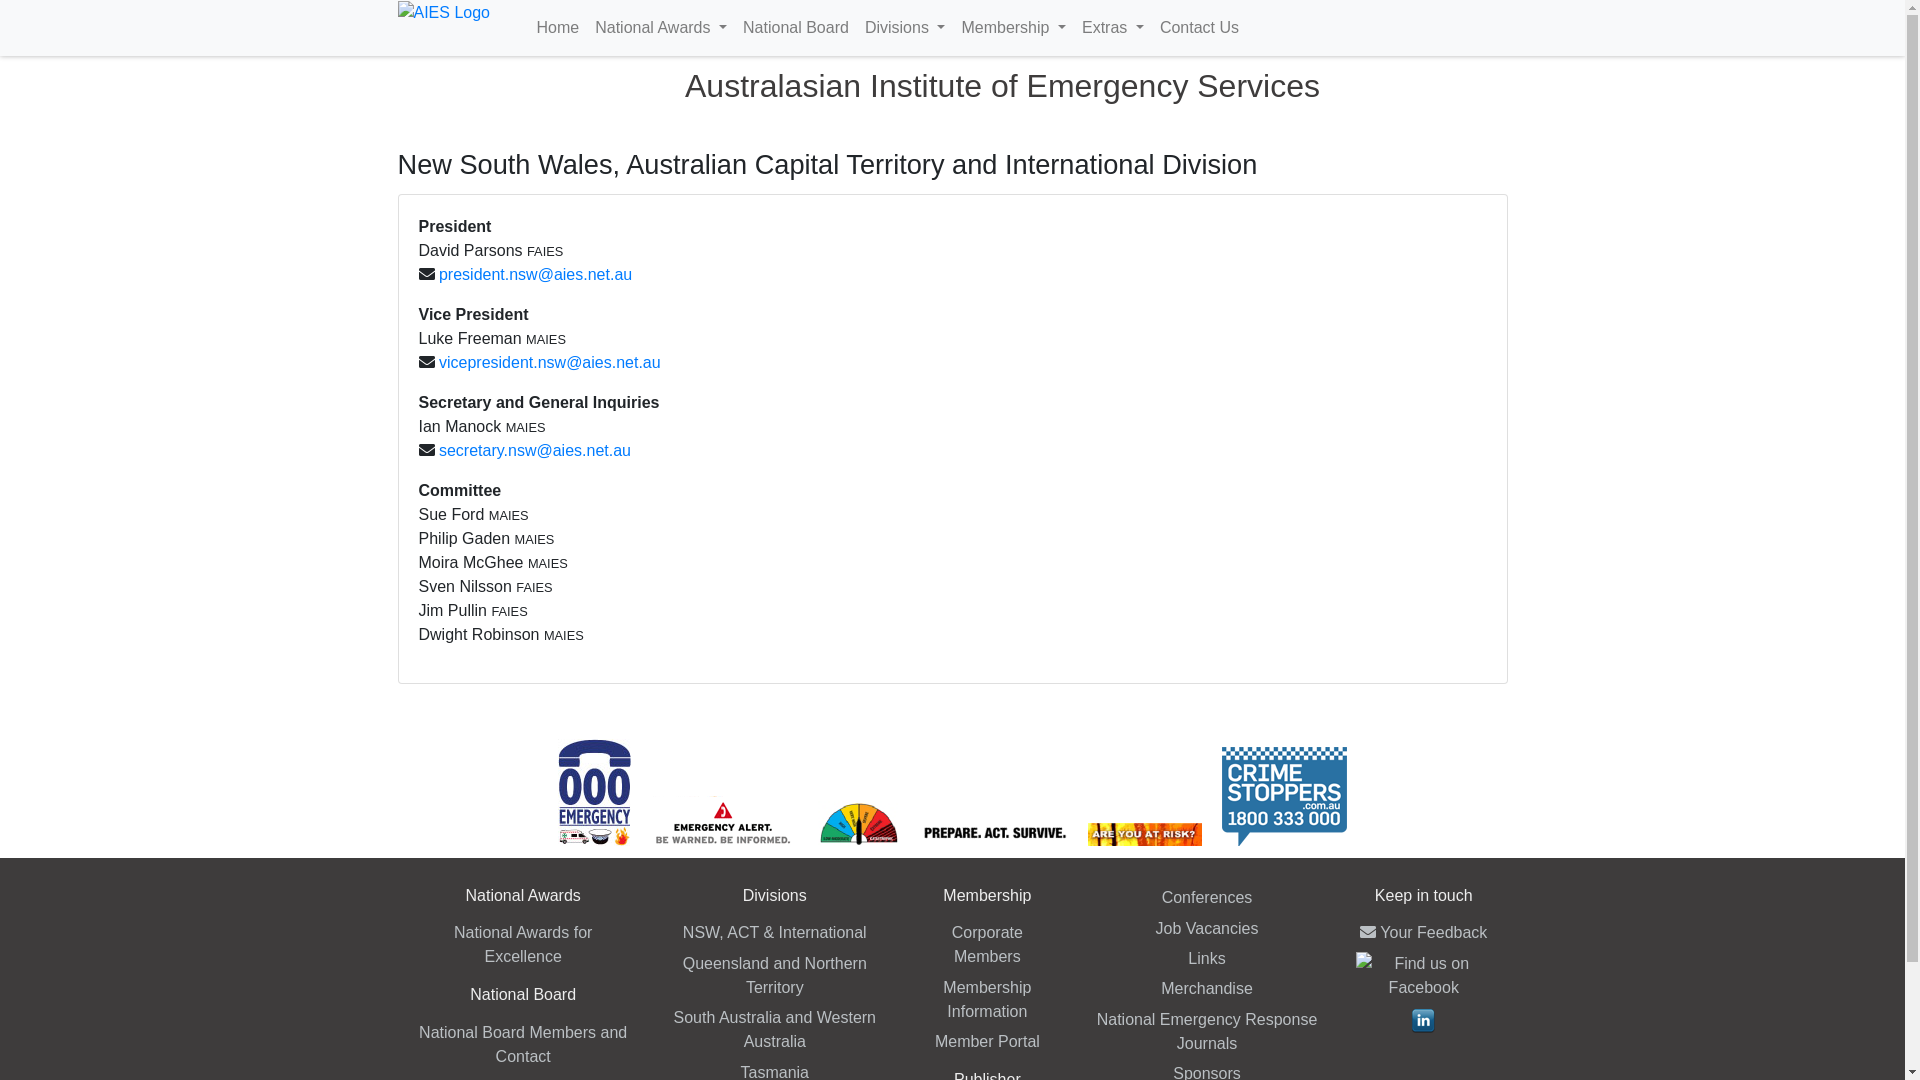 This screenshot has width=1920, height=1080. I want to click on National Board Members and Contact, so click(523, 1044).